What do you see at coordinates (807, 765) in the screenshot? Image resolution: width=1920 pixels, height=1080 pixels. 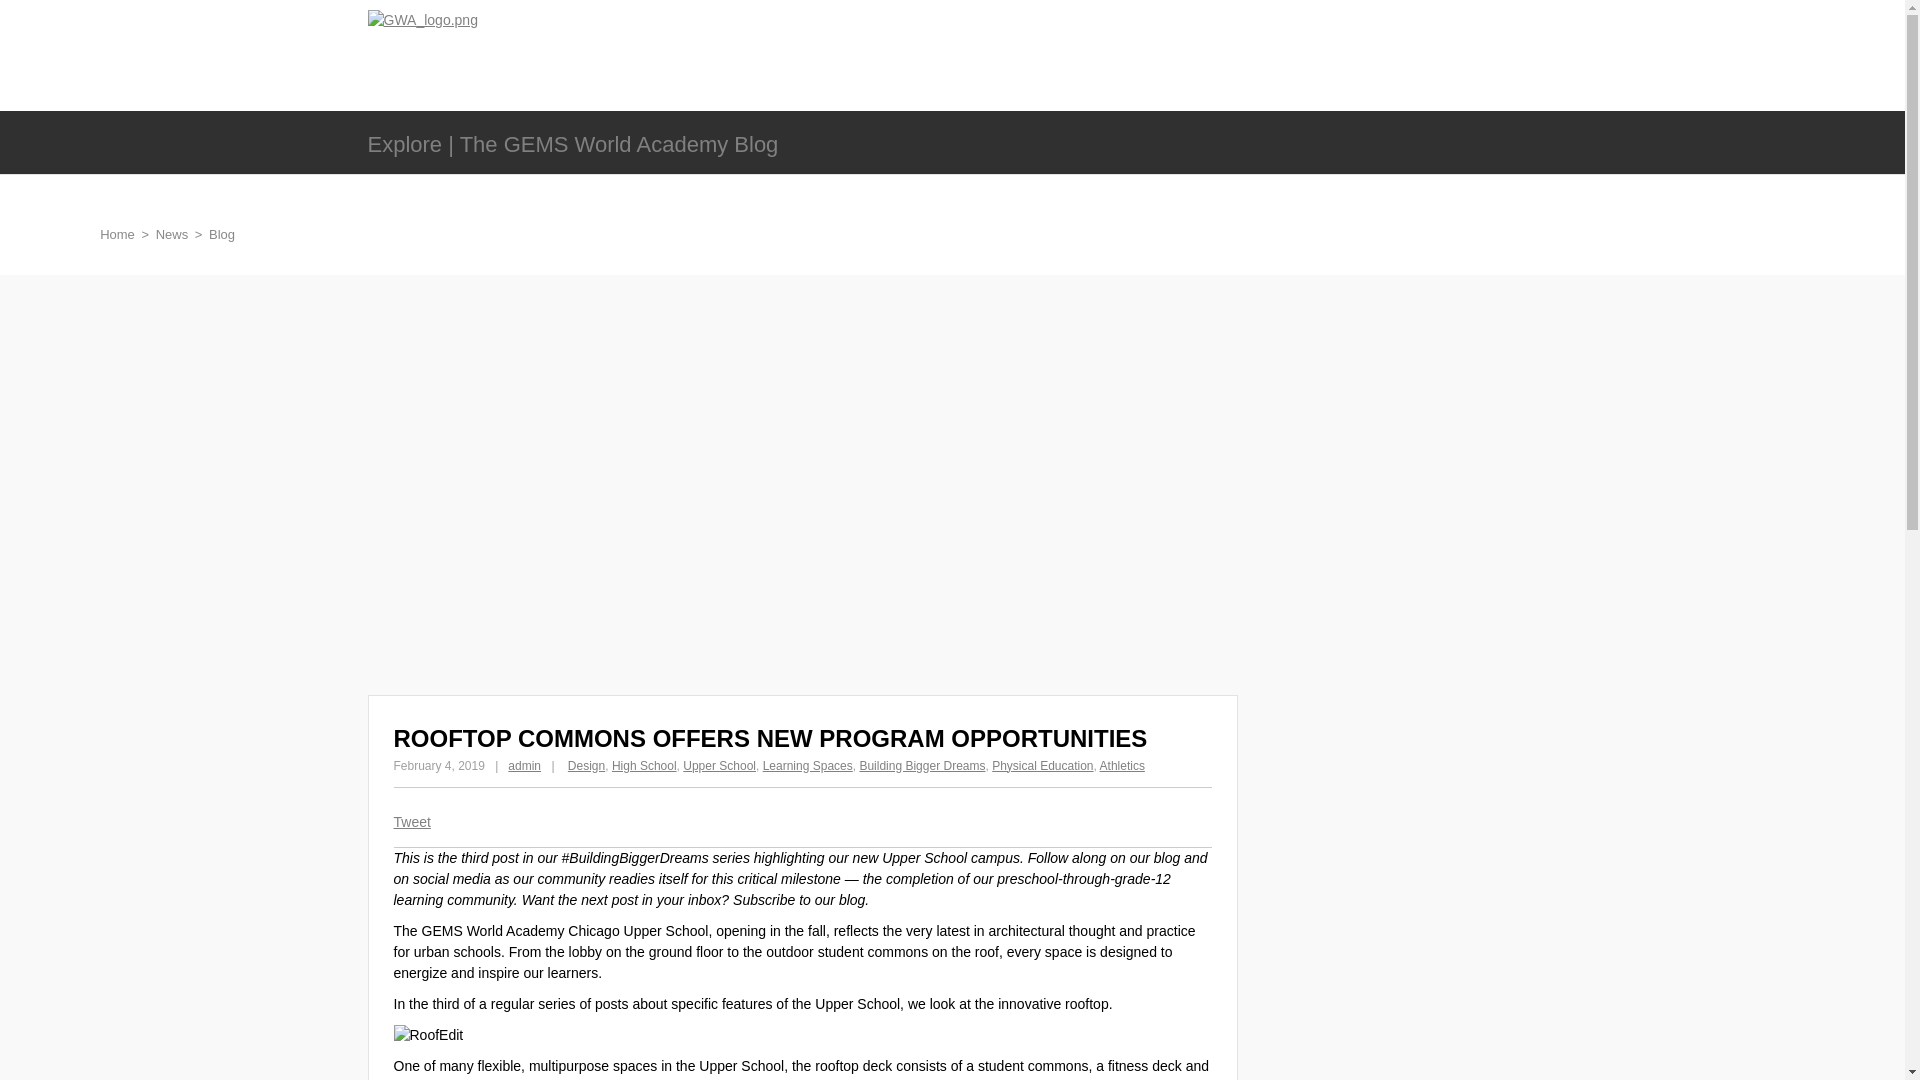 I see `Learning Spaces` at bounding box center [807, 765].